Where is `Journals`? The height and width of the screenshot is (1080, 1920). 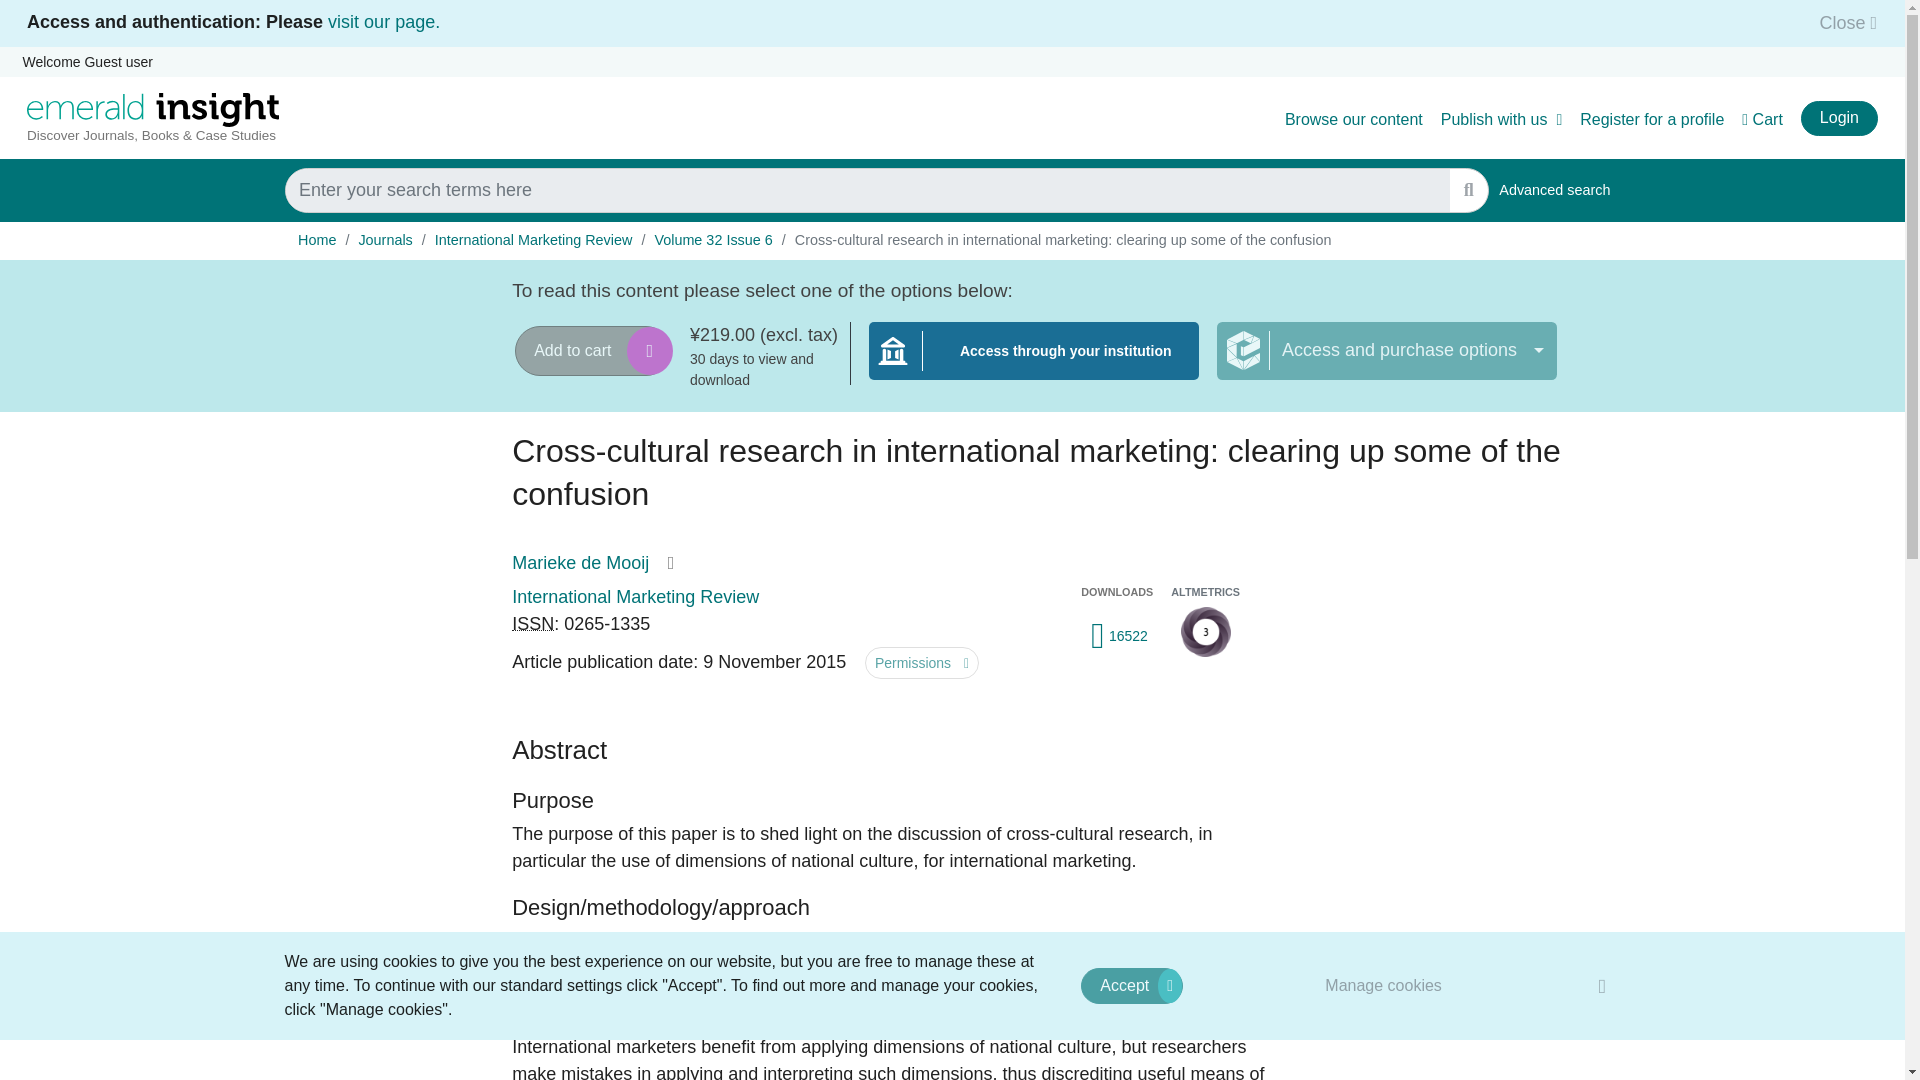 Journals is located at coordinates (1838, 118).